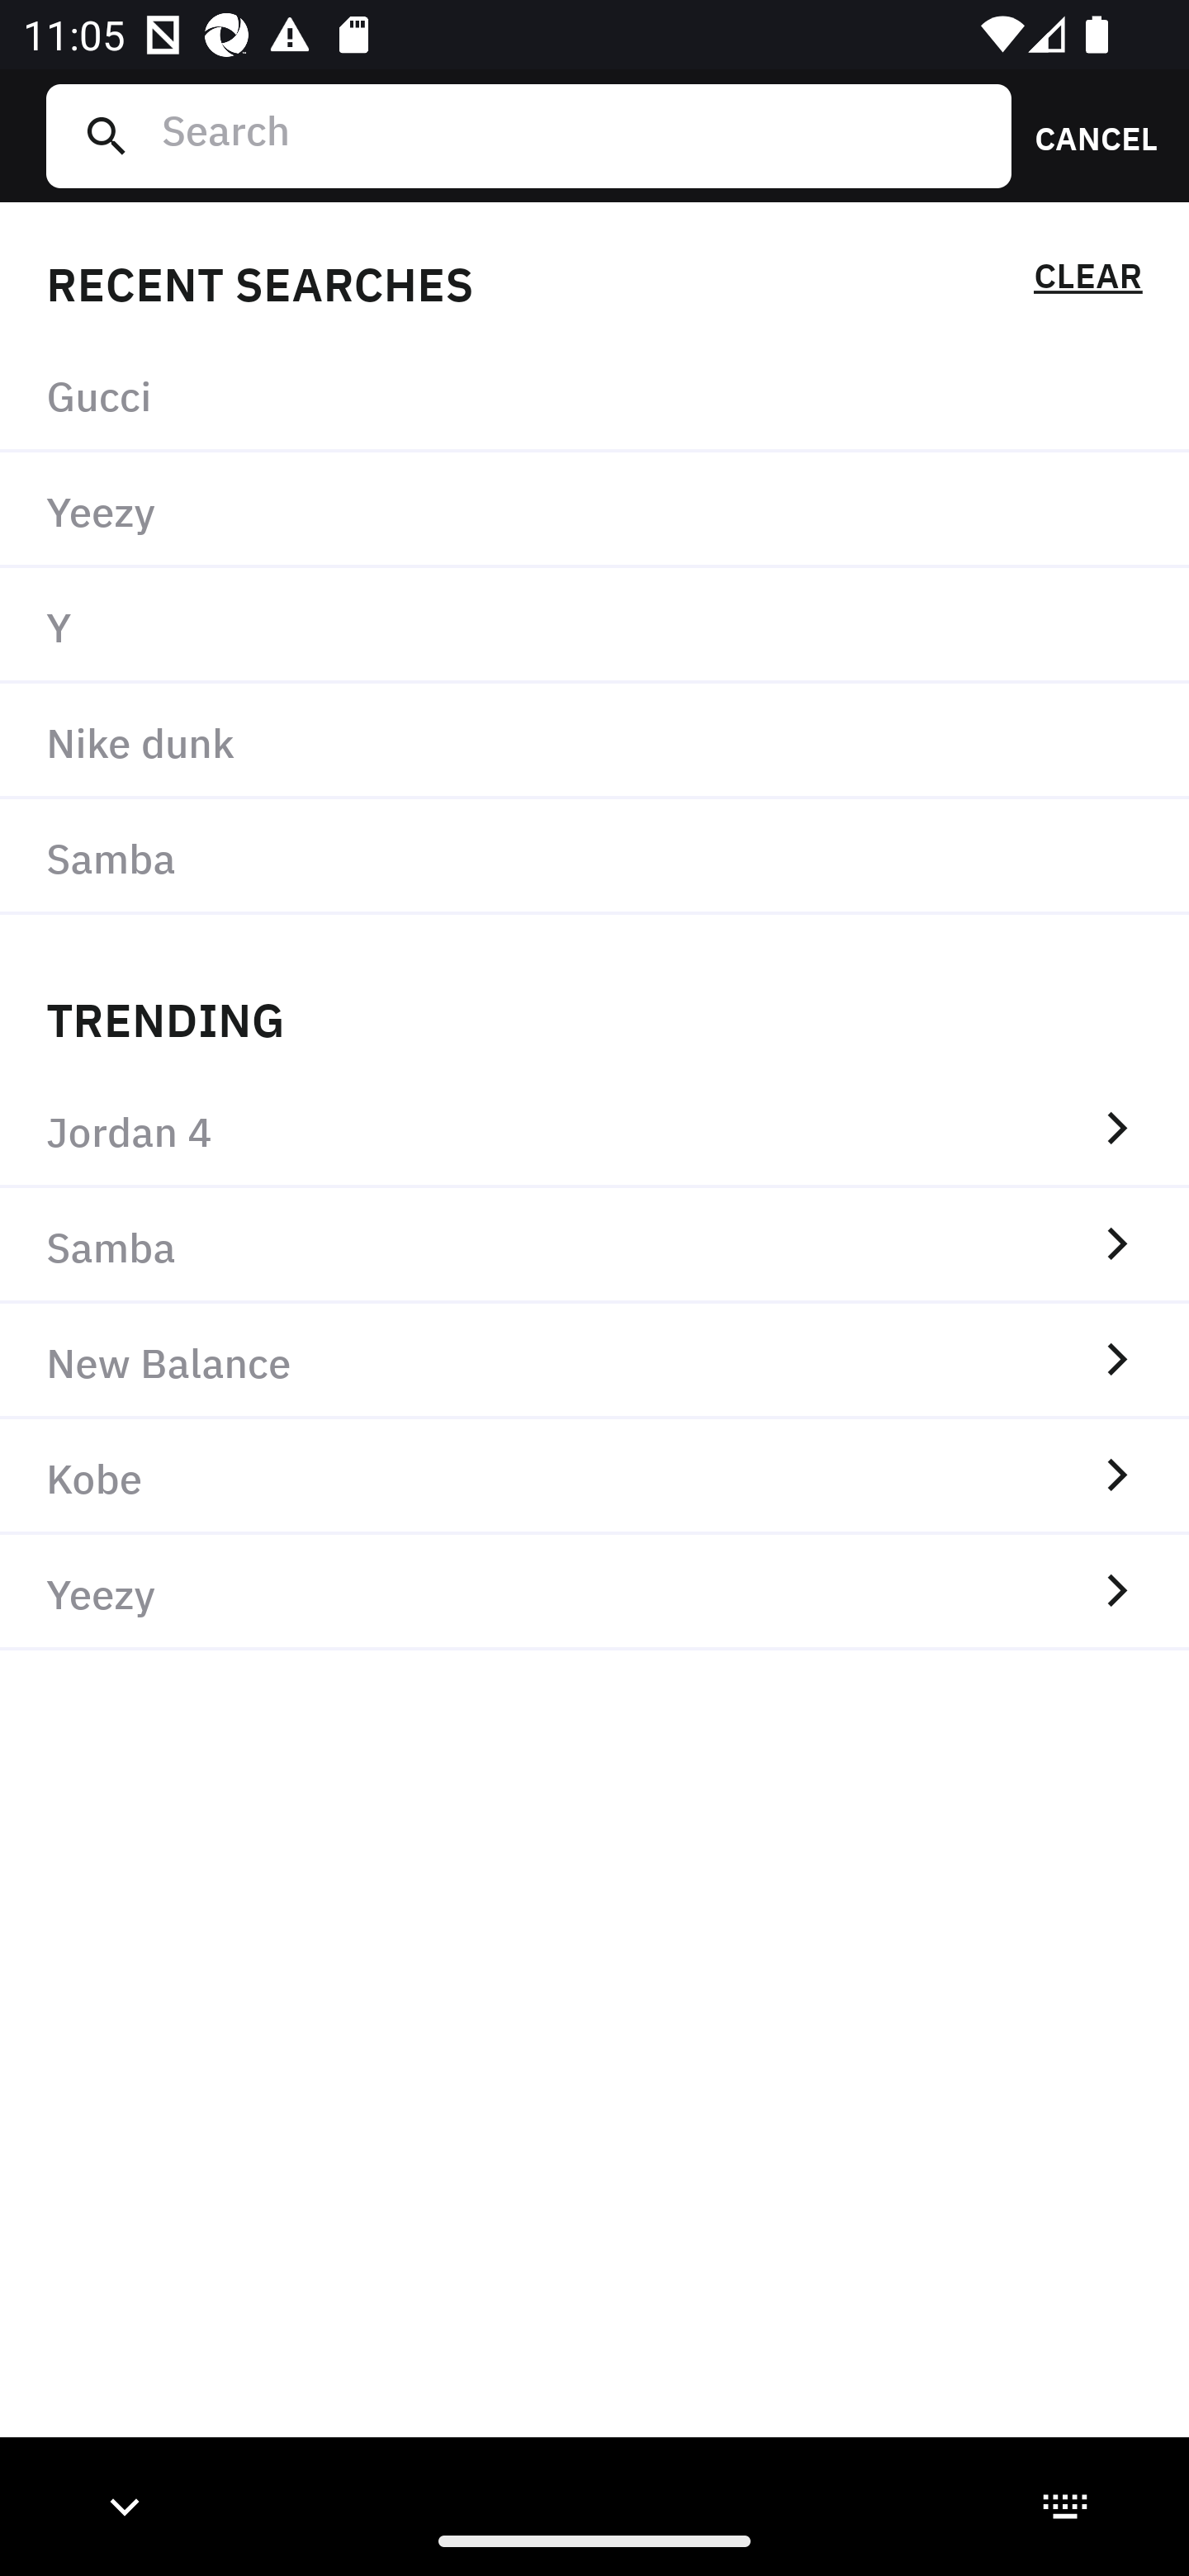  I want to click on Jordan 4 , so click(594, 1129).